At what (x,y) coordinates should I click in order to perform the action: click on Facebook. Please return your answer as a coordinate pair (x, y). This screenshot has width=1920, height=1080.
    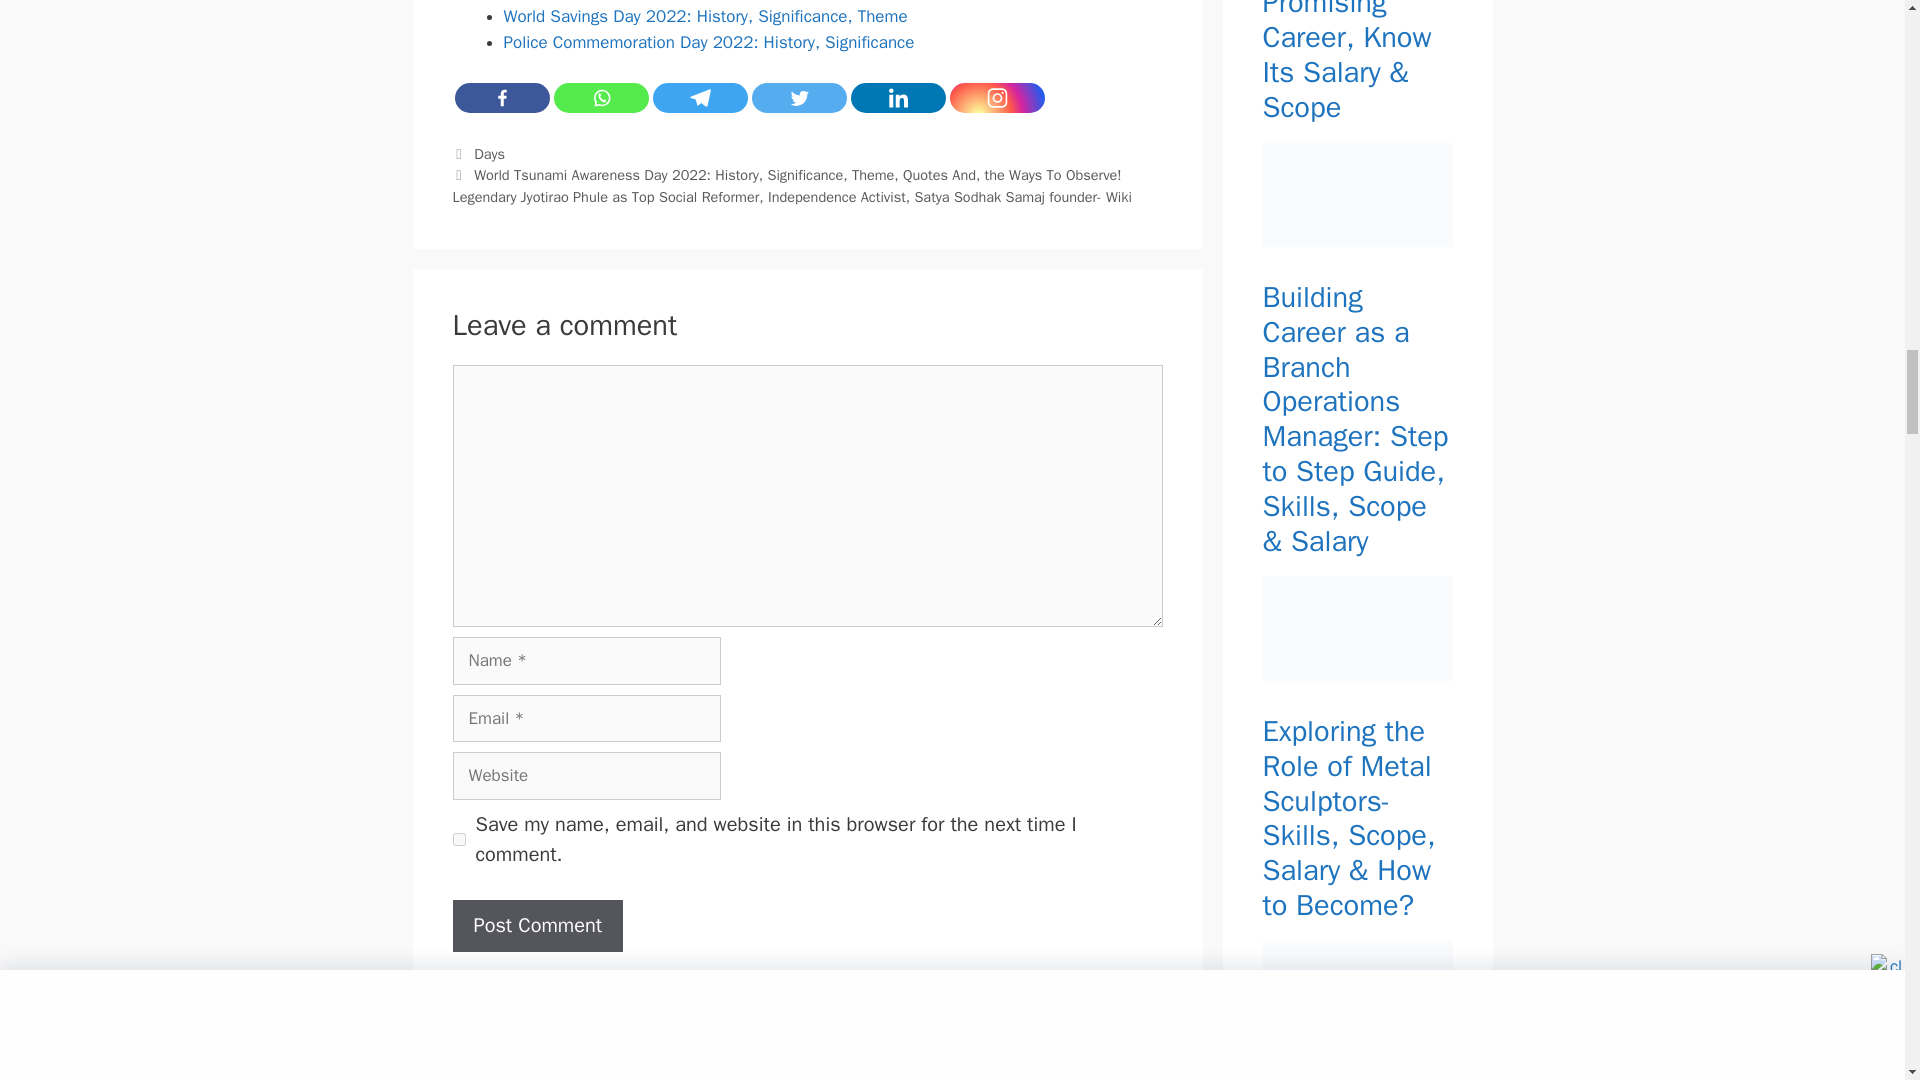
    Looking at the image, I should click on (501, 98).